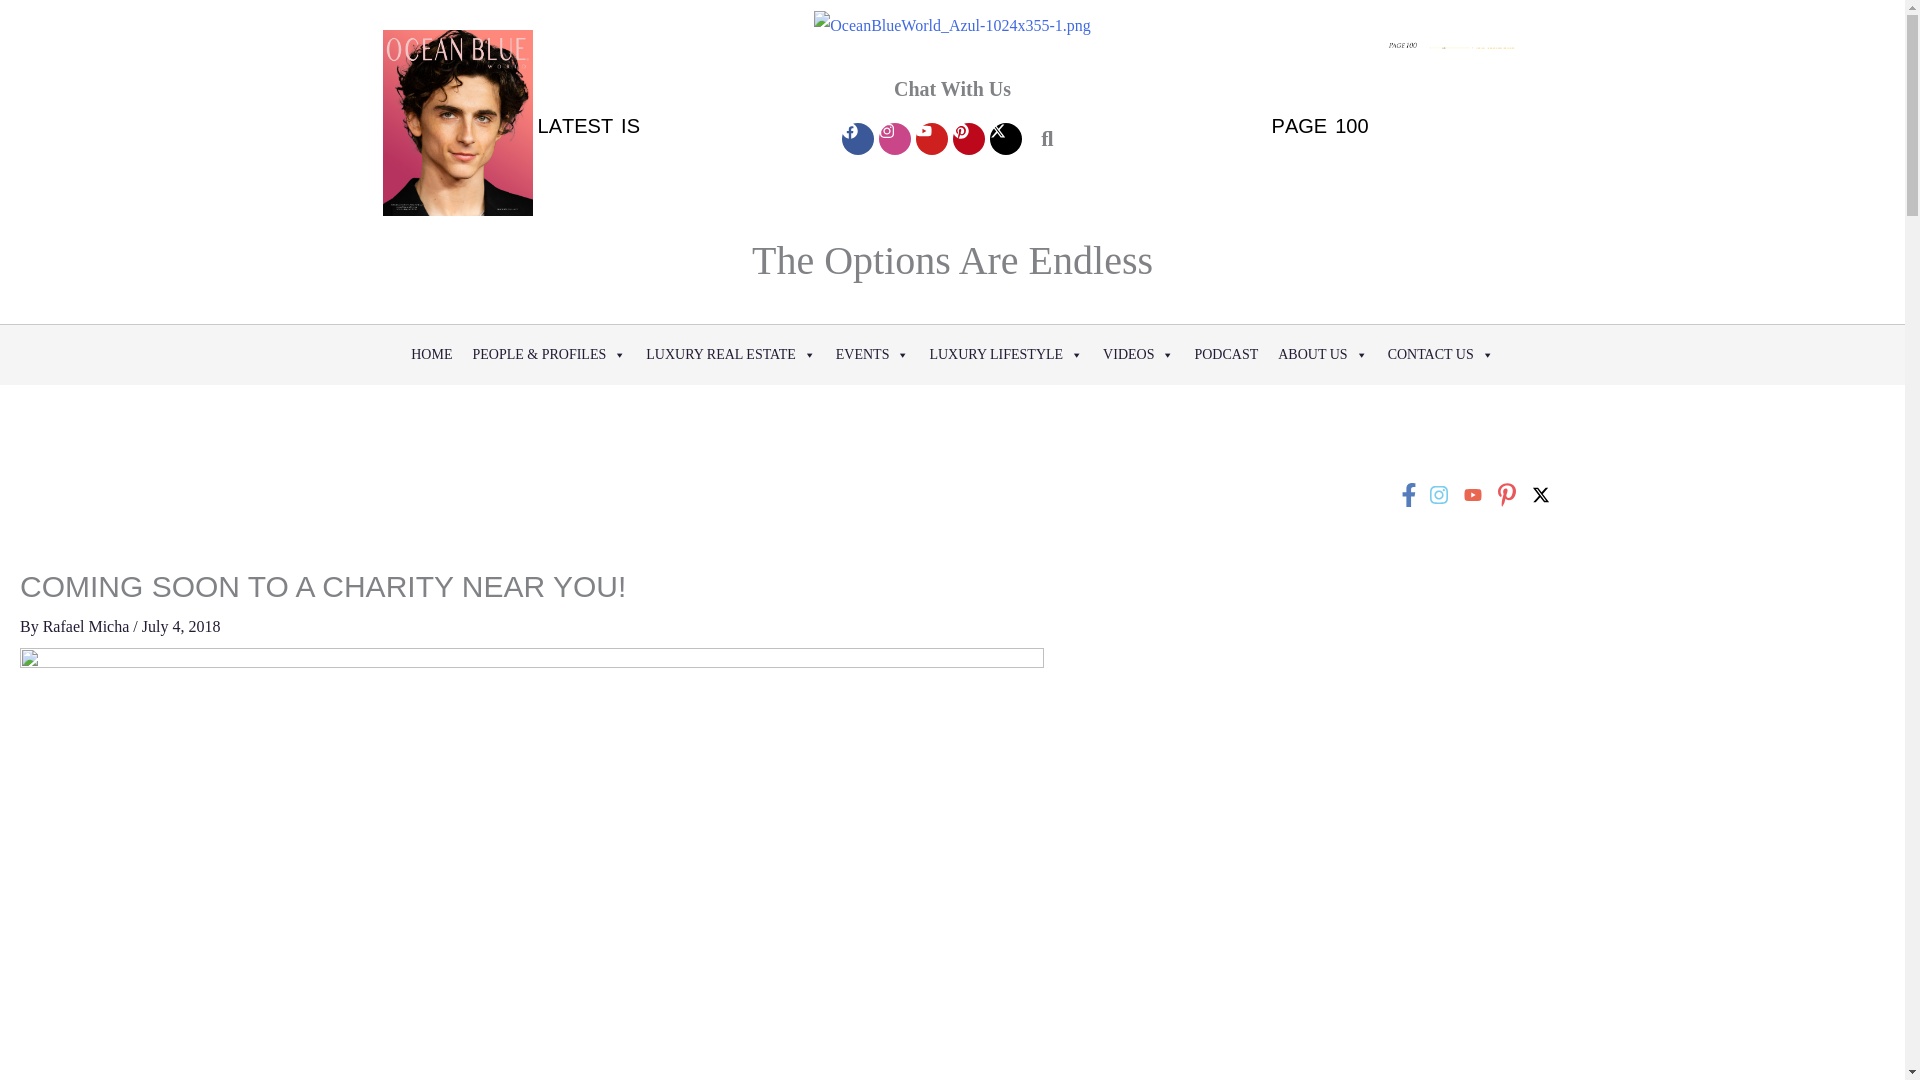  Describe the element at coordinates (932, 139) in the screenshot. I see `Youtube` at that location.